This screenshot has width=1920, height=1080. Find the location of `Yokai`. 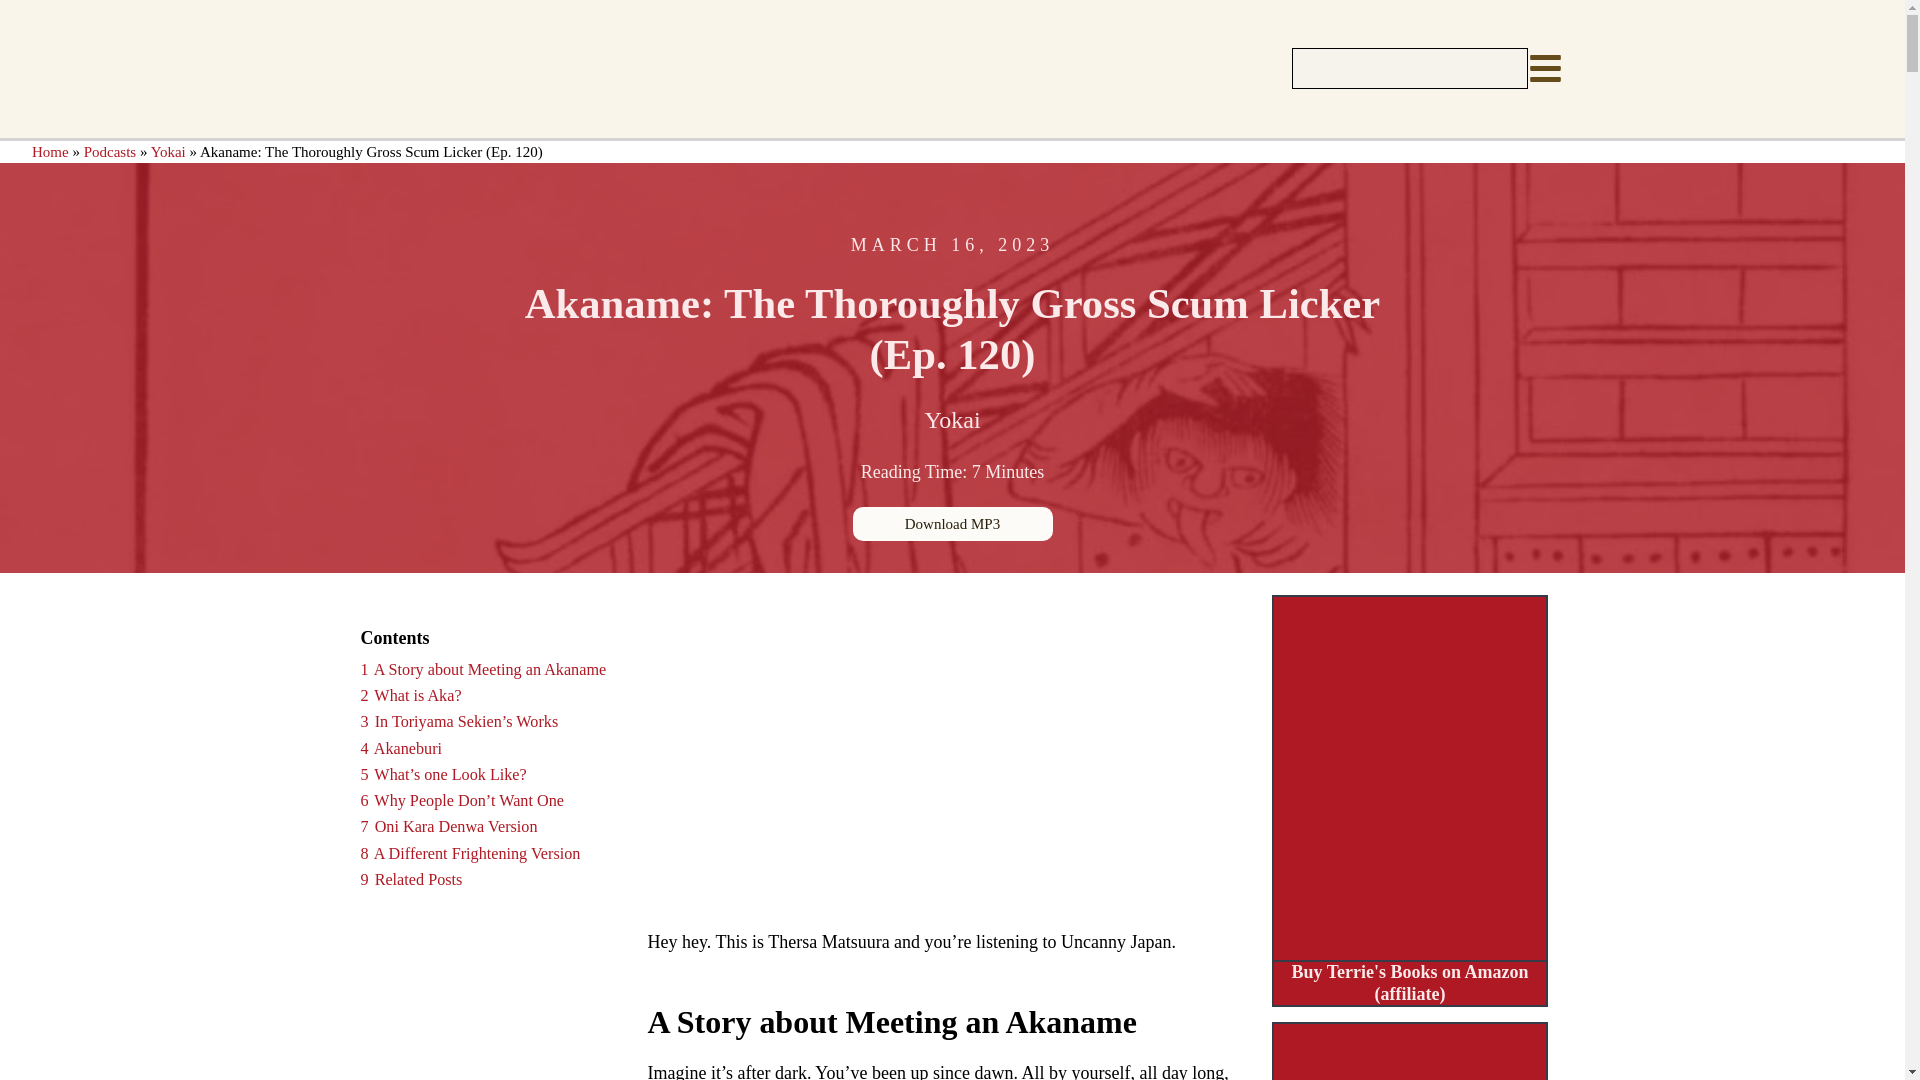

Yokai is located at coordinates (448, 826).